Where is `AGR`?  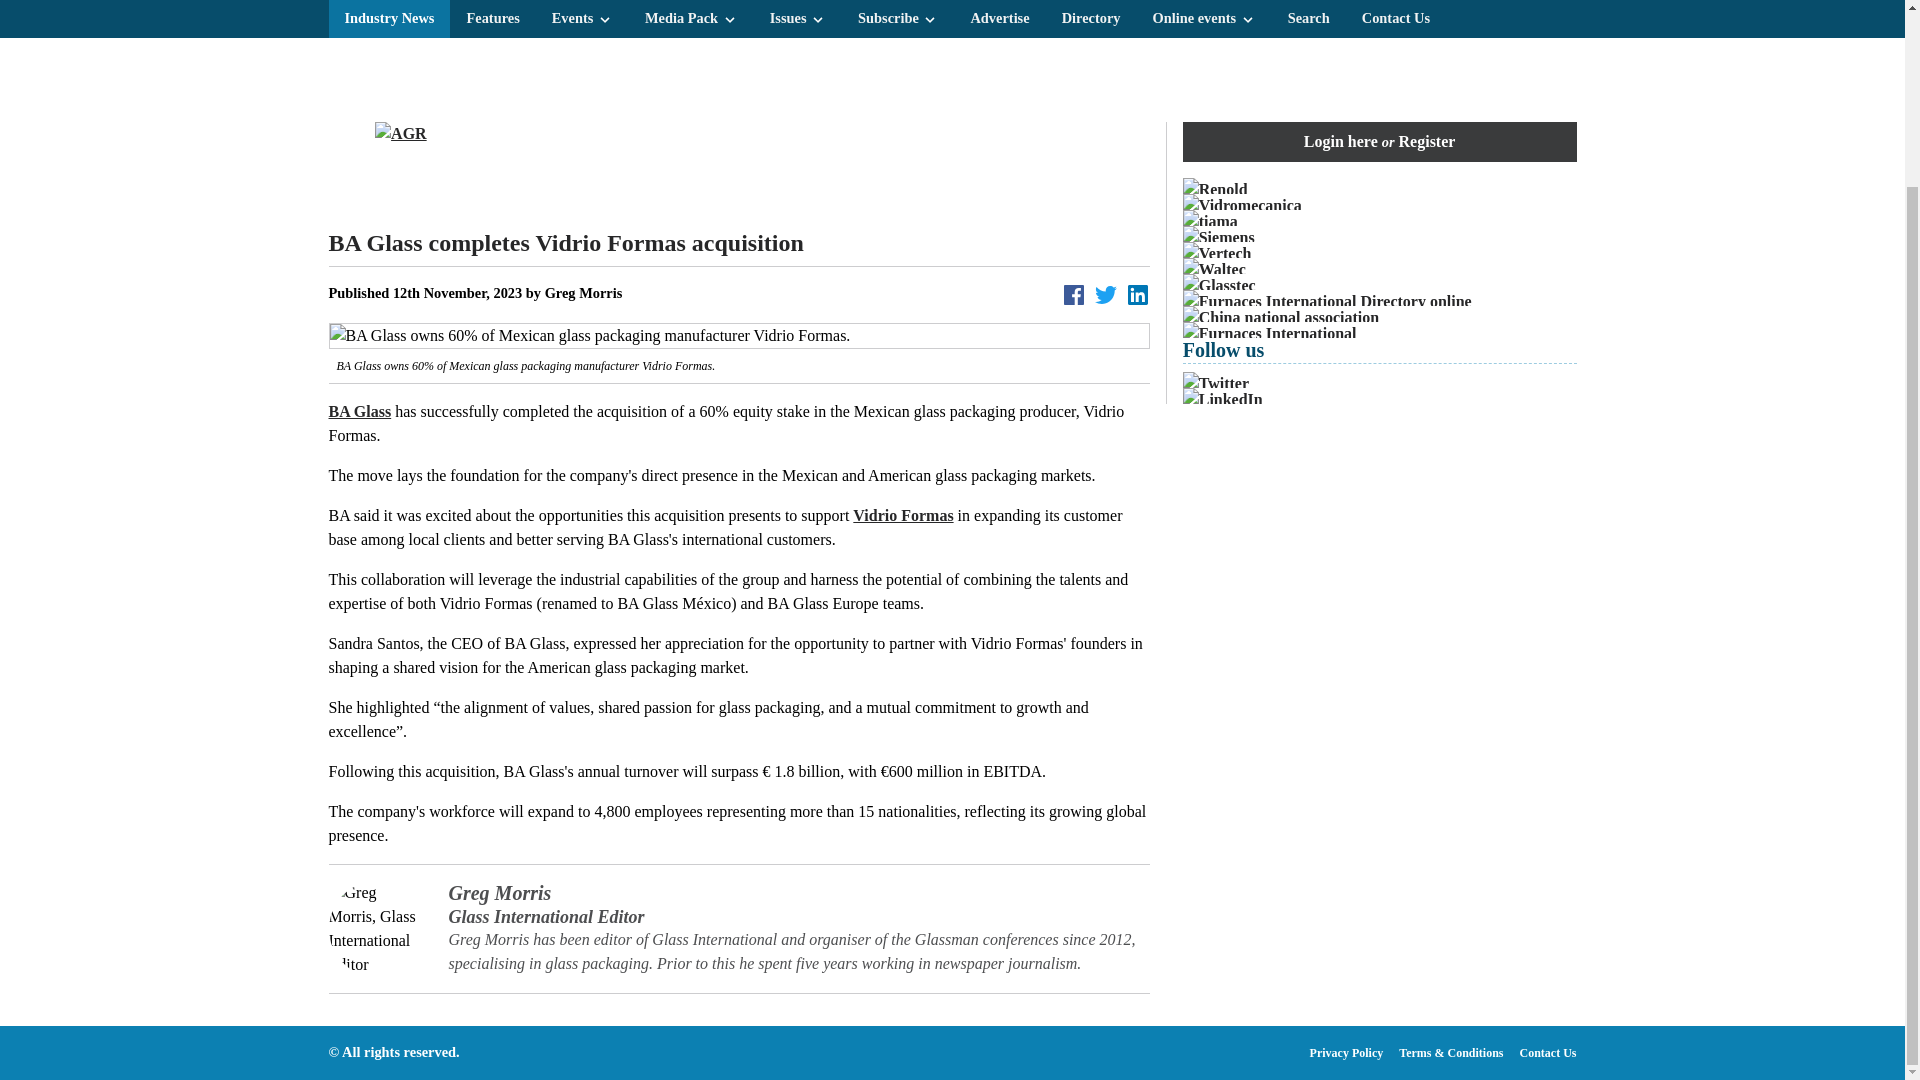 AGR is located at coordinates (738, 166).